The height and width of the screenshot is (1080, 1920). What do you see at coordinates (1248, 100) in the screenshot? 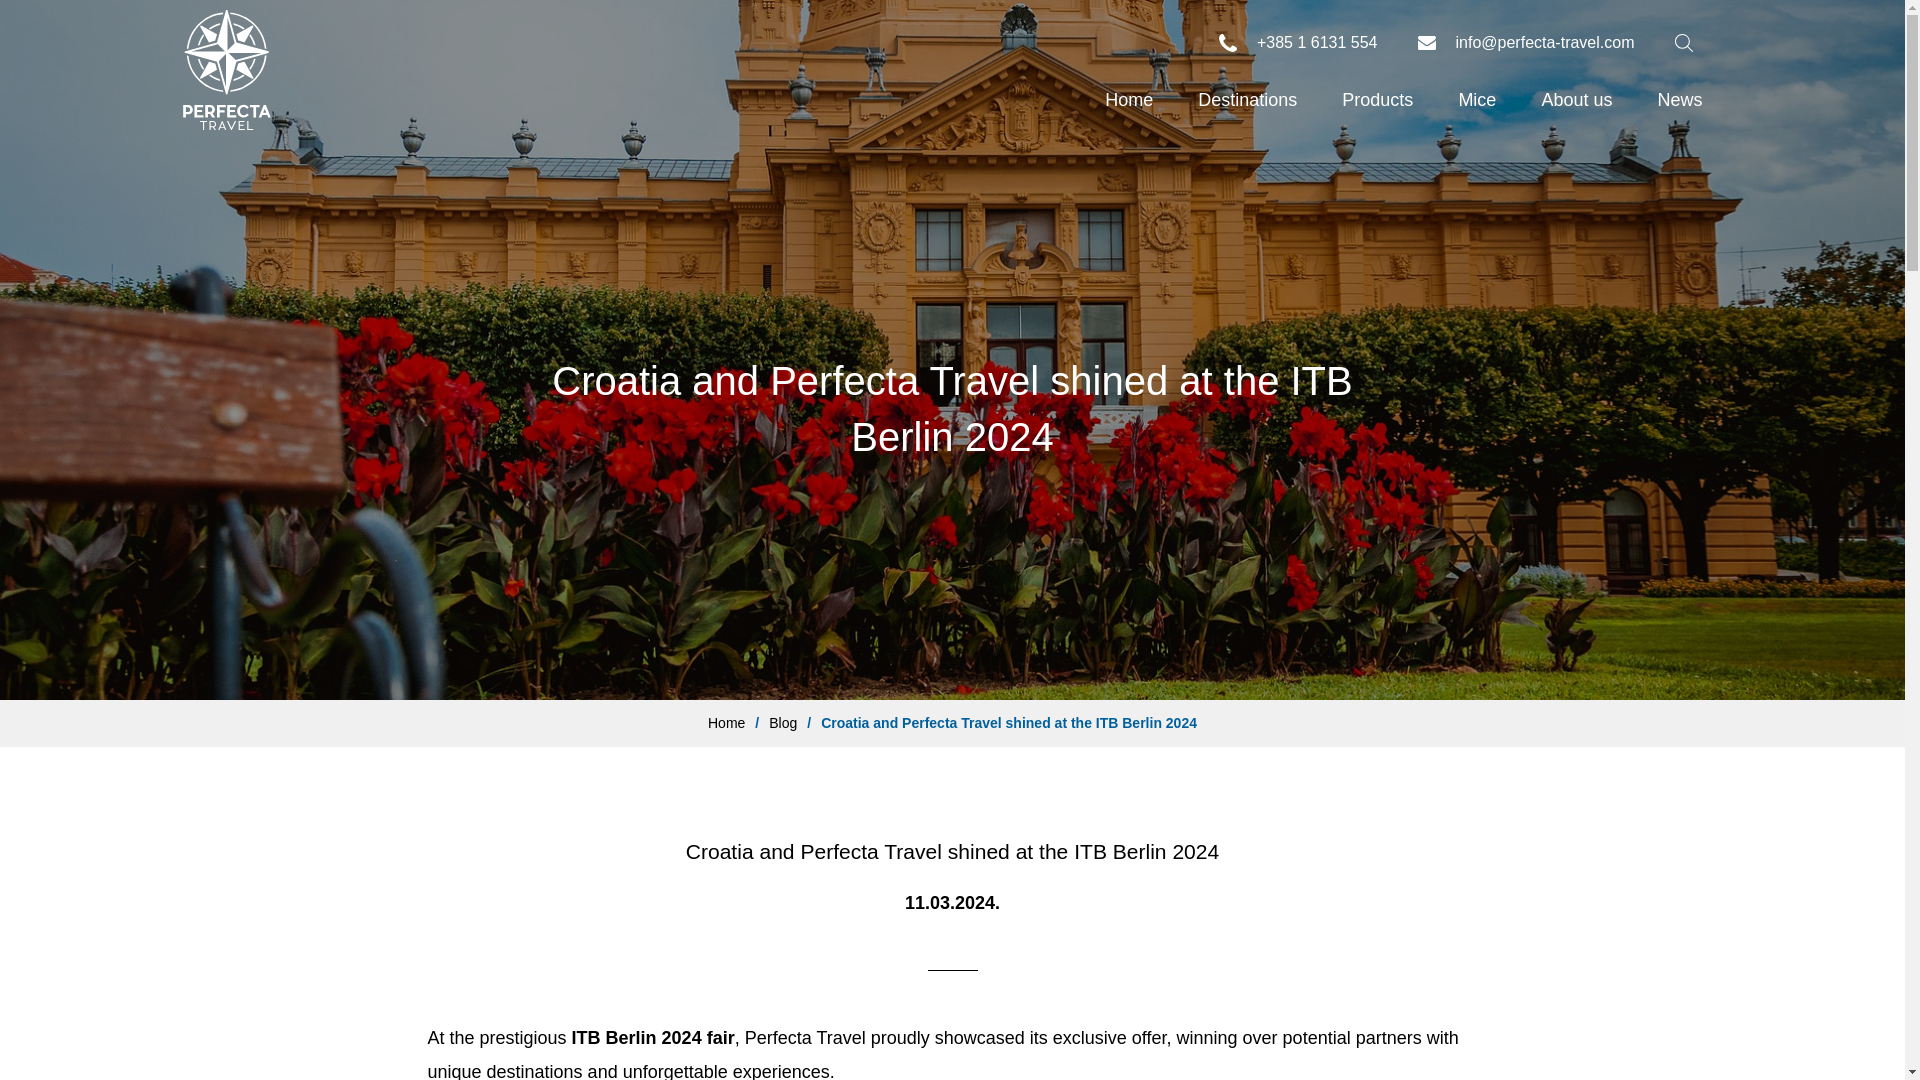
I see `Destinations` at bounding box center [1248, 100].